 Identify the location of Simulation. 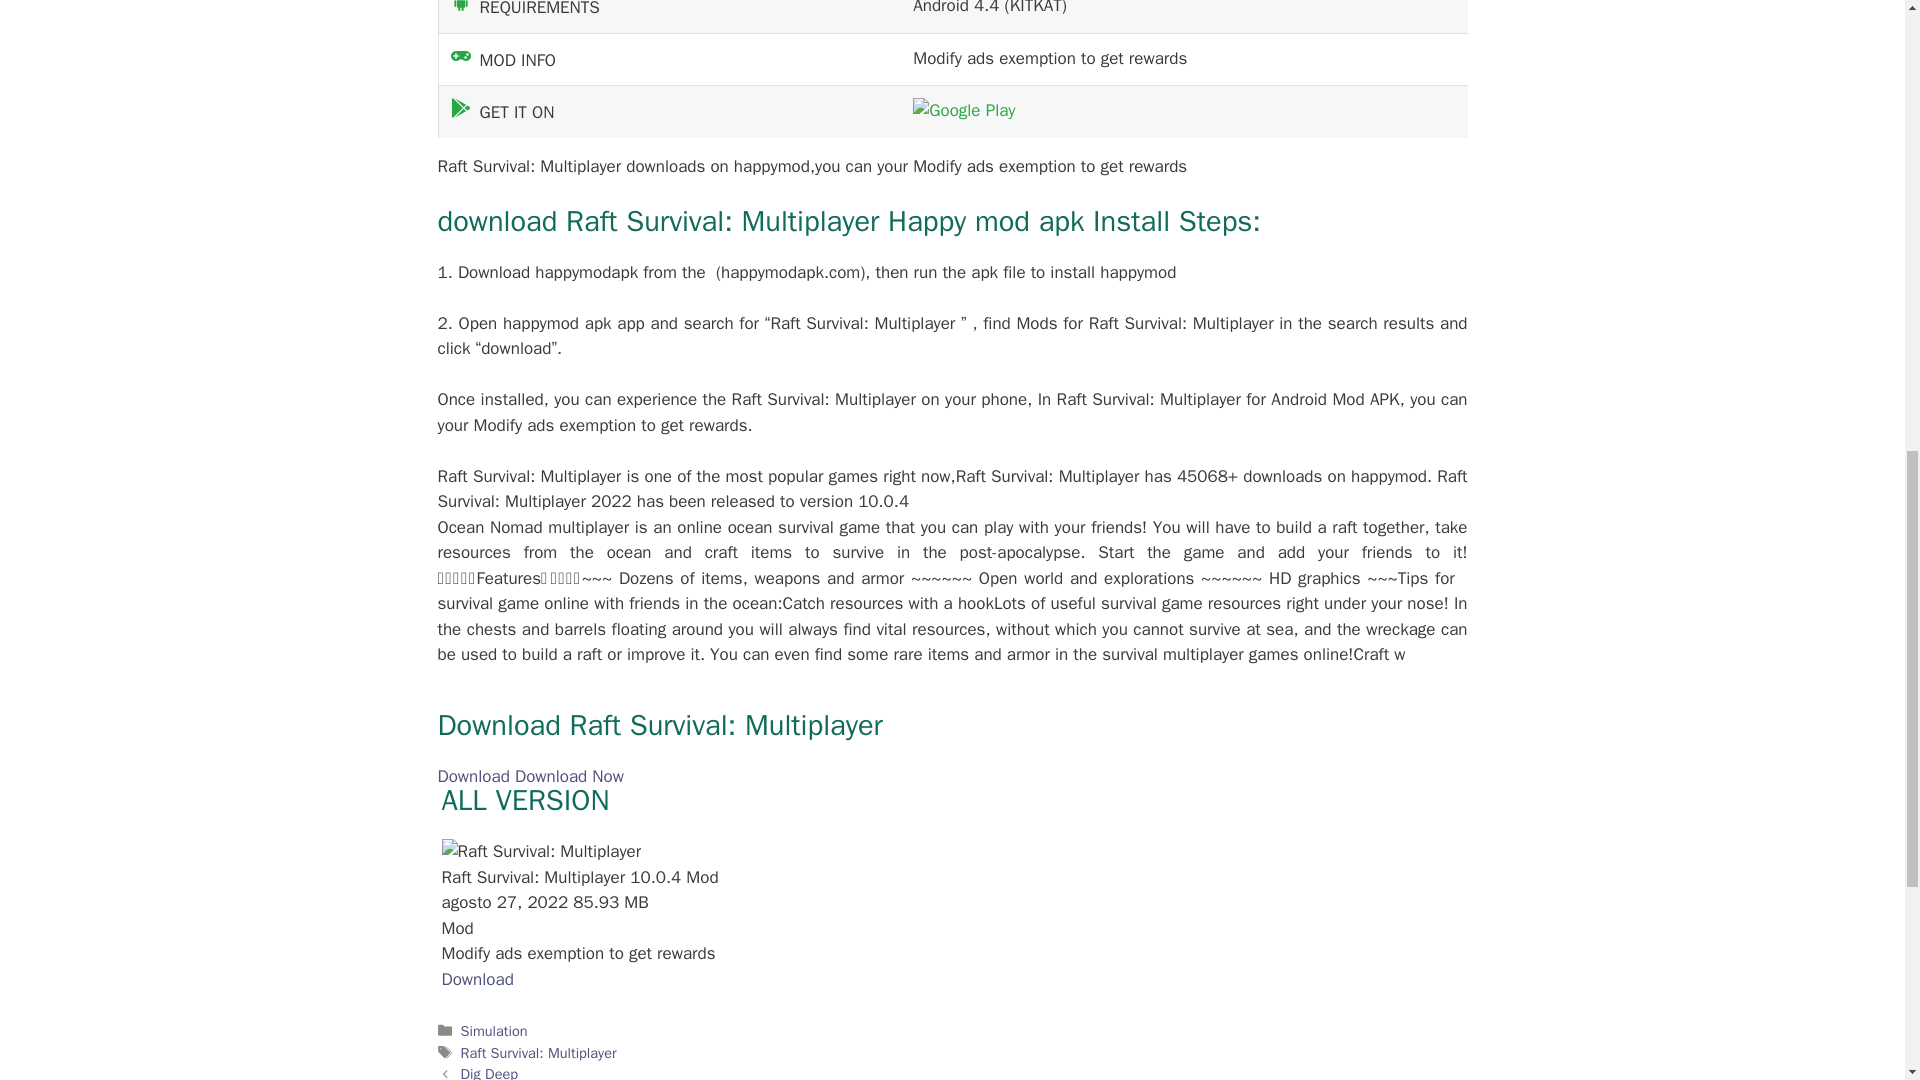
(494, 1030).